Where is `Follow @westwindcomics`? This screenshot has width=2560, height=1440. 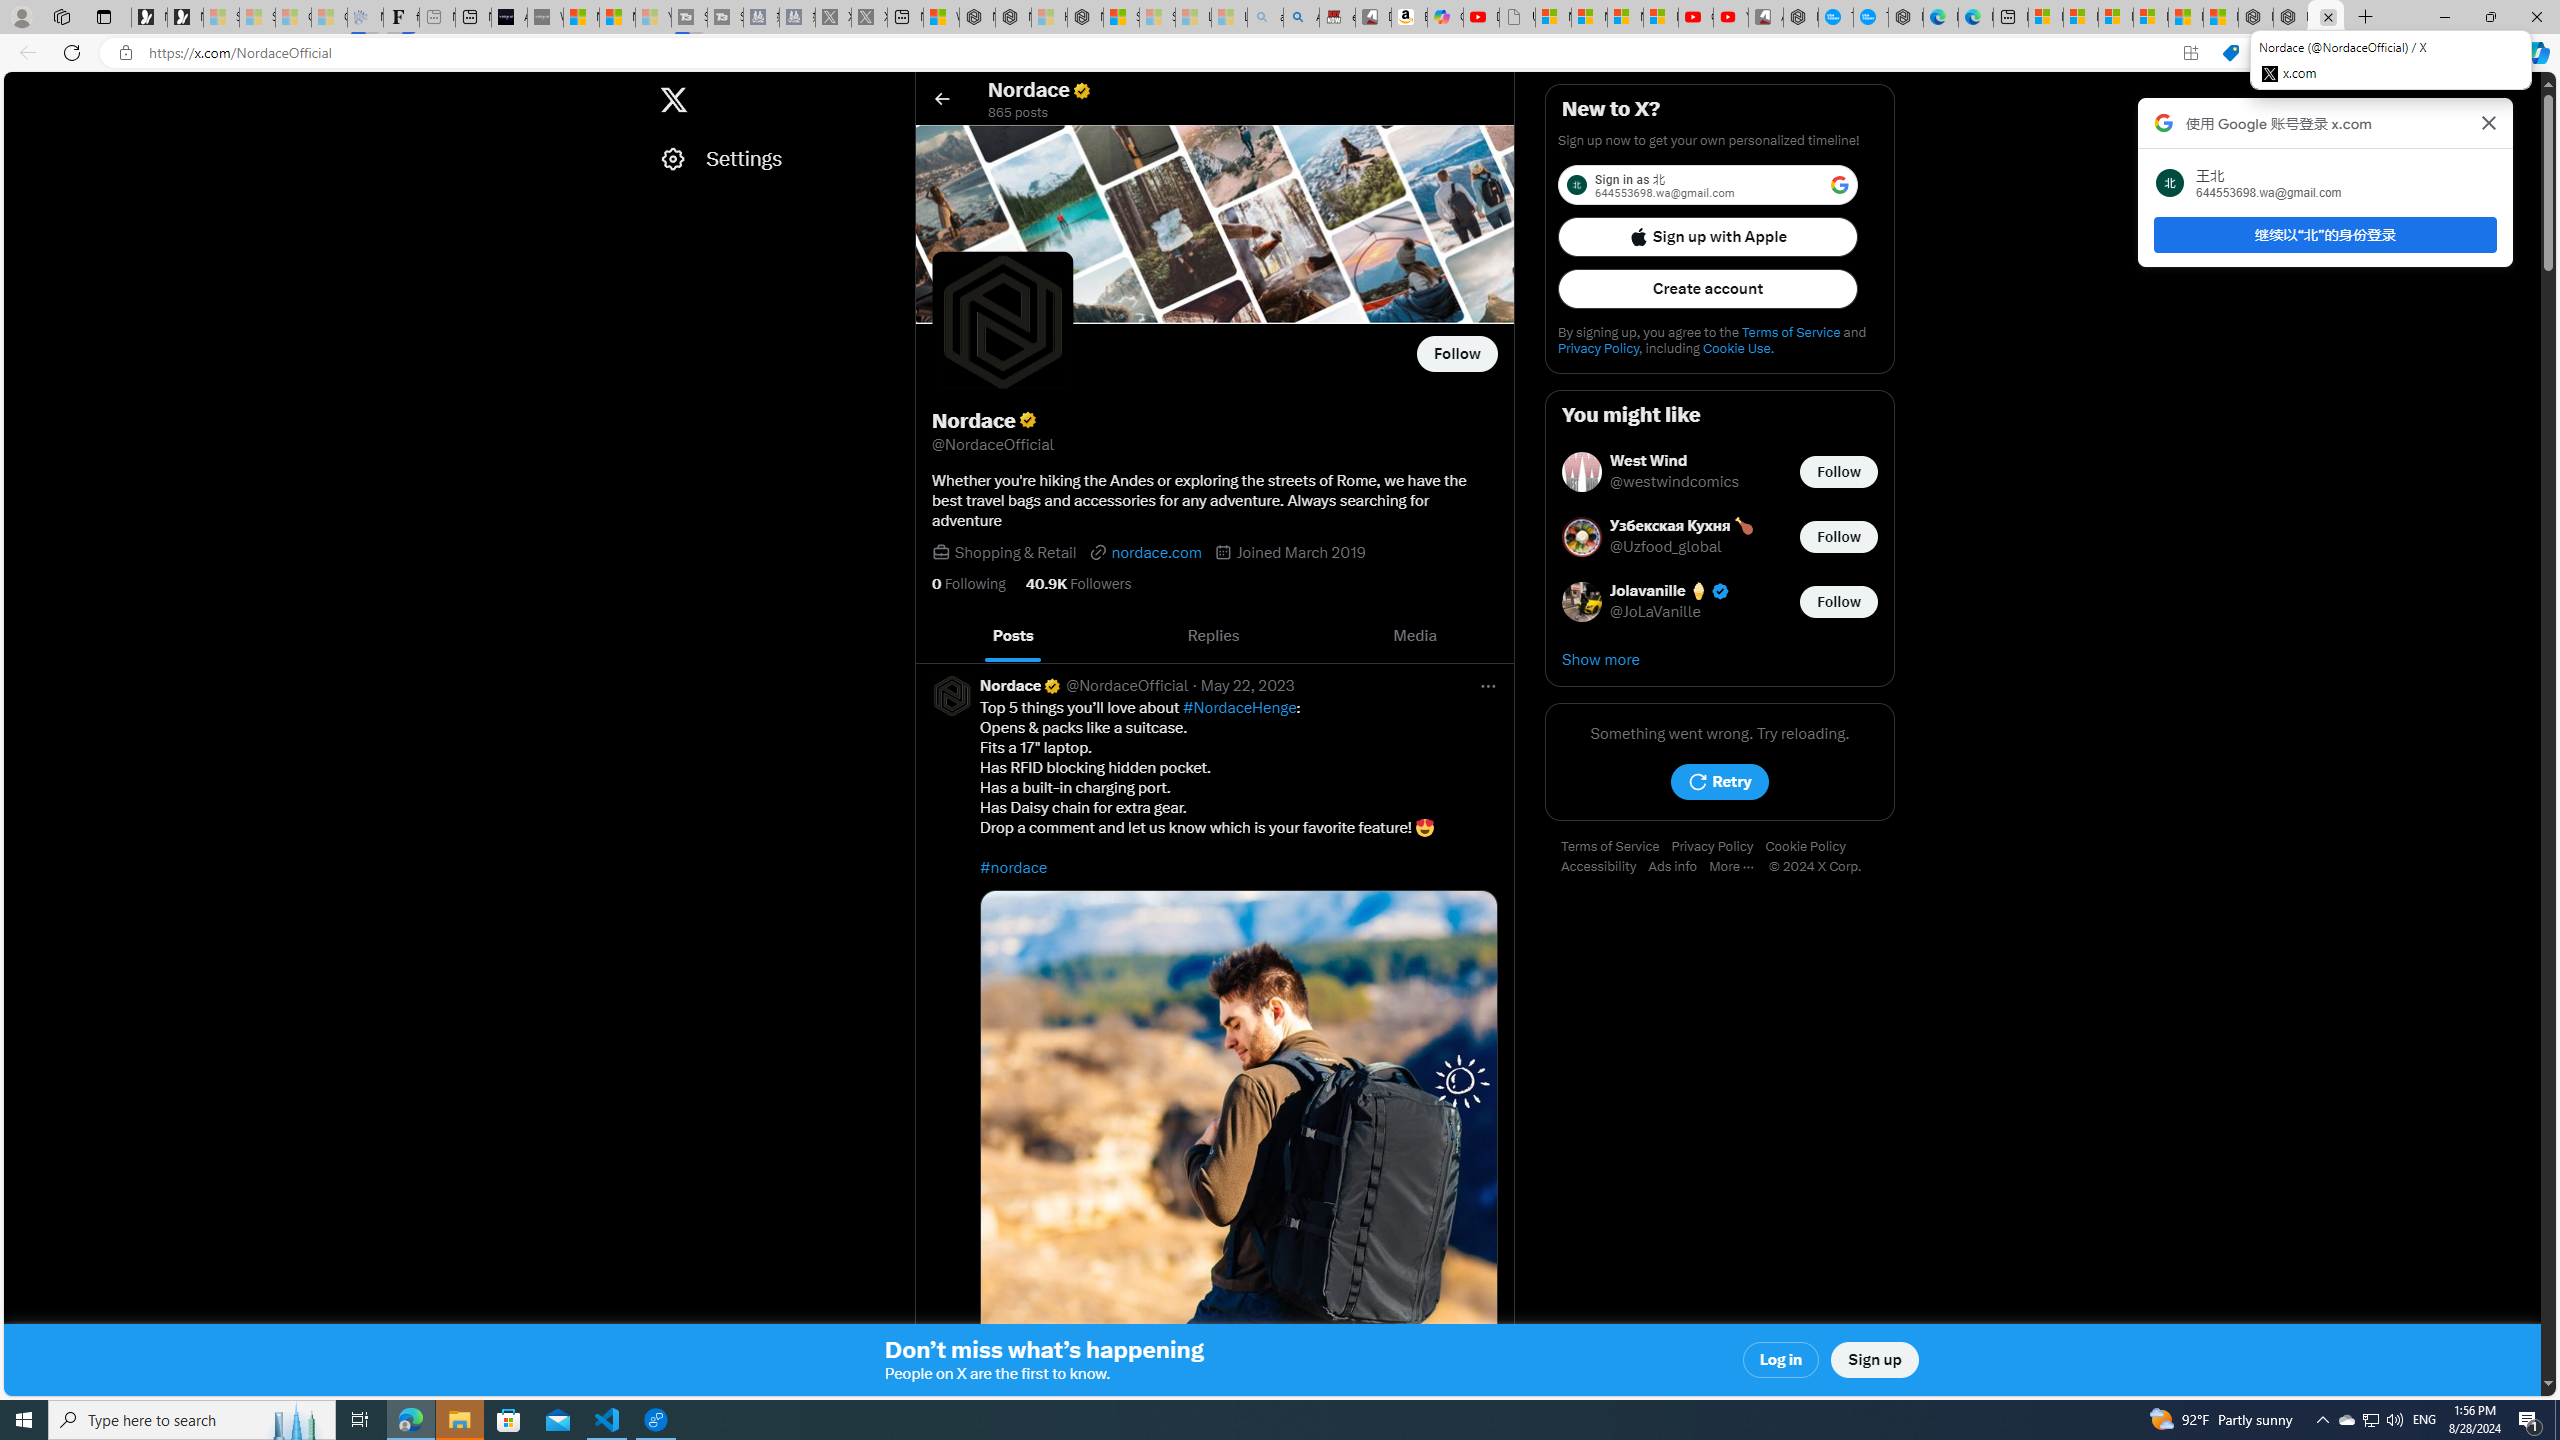 Follow @westwindcomics is located at coordinates (1839, 472).